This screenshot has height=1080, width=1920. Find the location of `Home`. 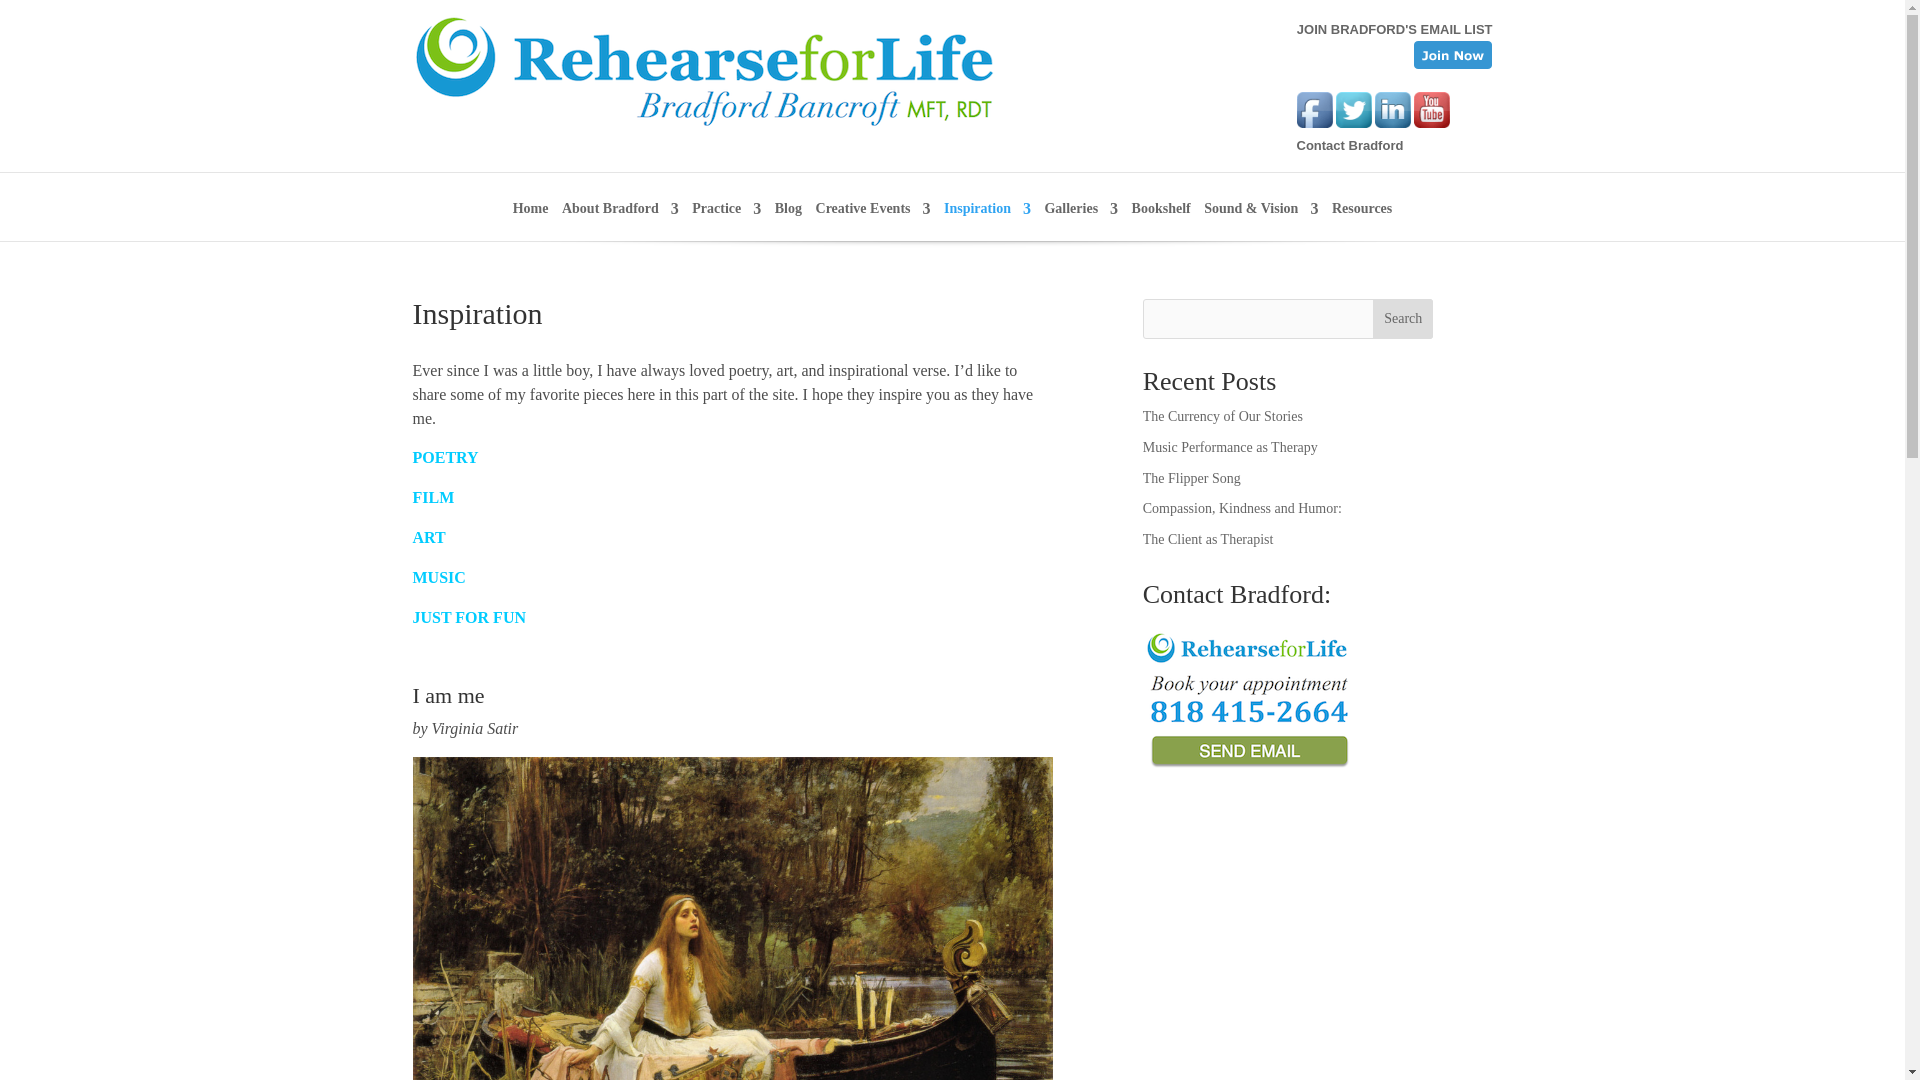

Home is located at coordinates (530, 220).